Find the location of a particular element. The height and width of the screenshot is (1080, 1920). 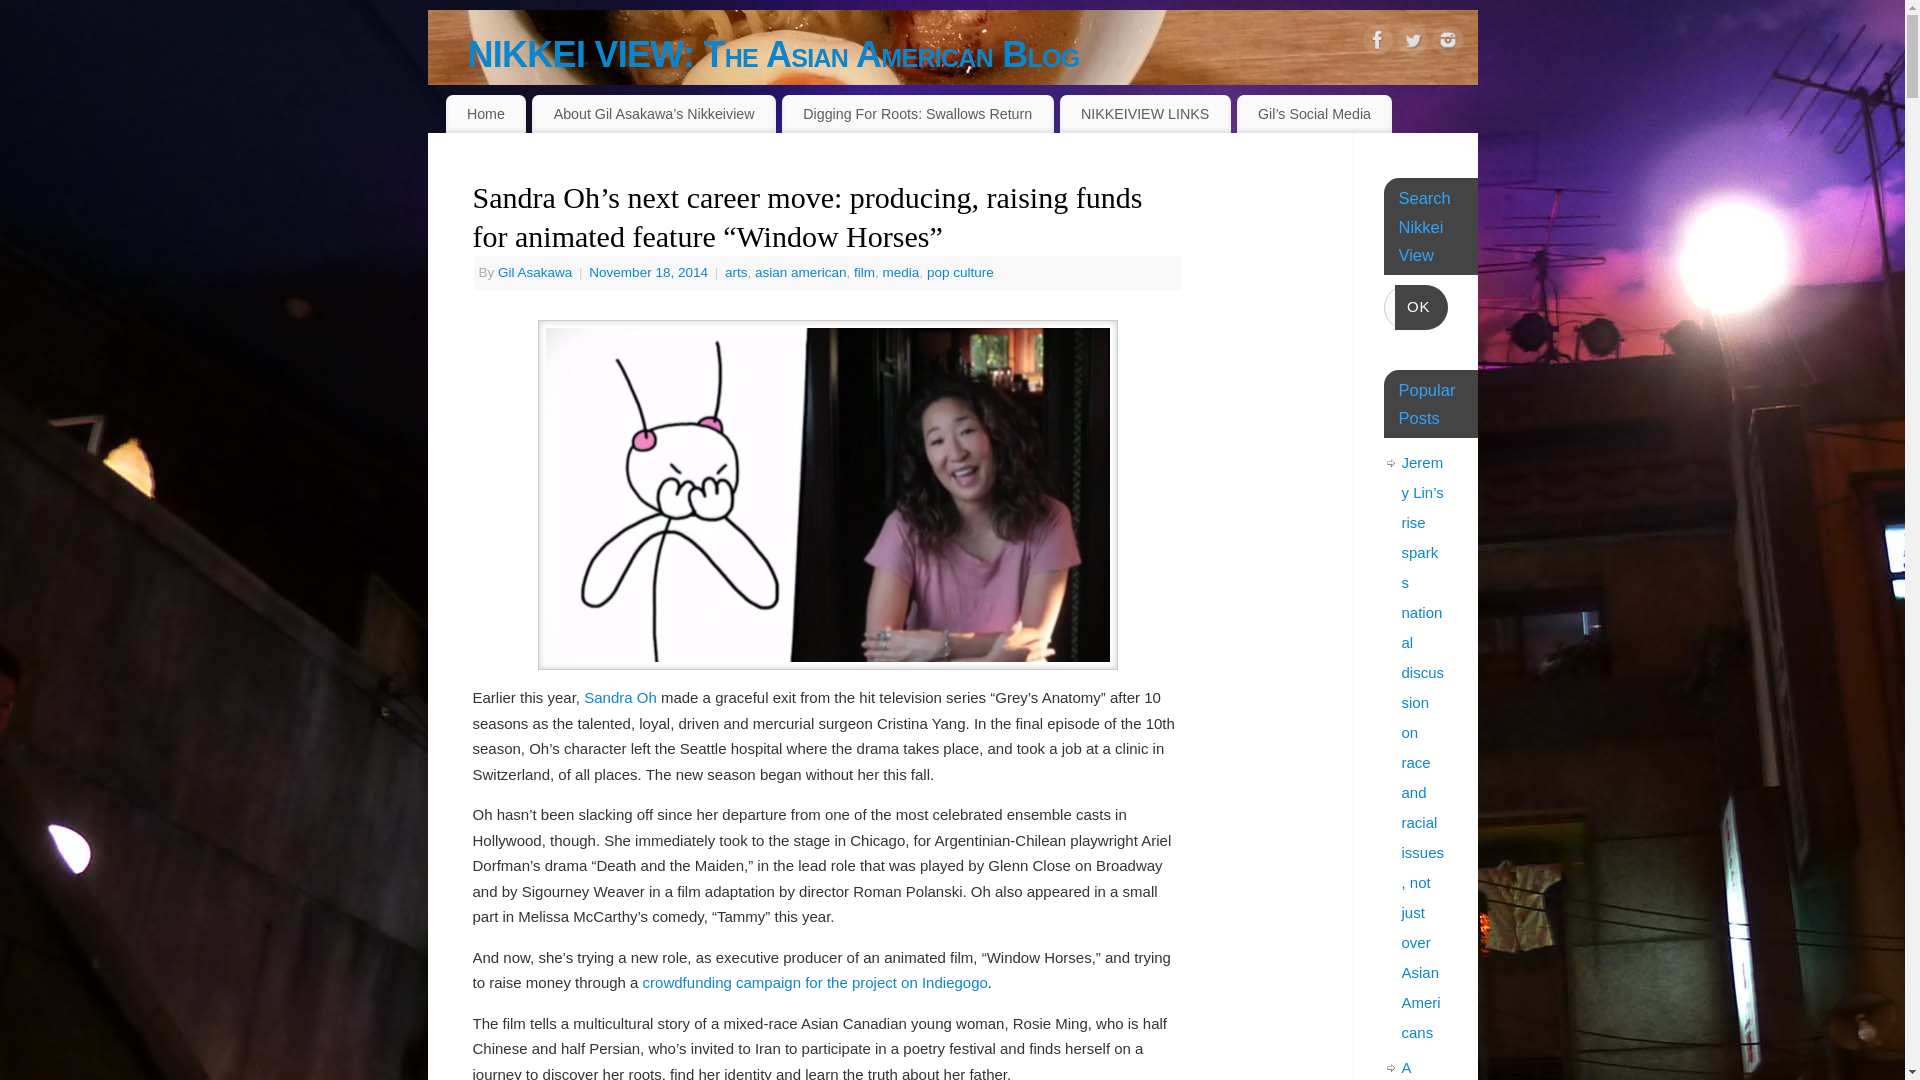

crowdfunding campaign for the project on Indiegogo is located at coordinates (816, 982).